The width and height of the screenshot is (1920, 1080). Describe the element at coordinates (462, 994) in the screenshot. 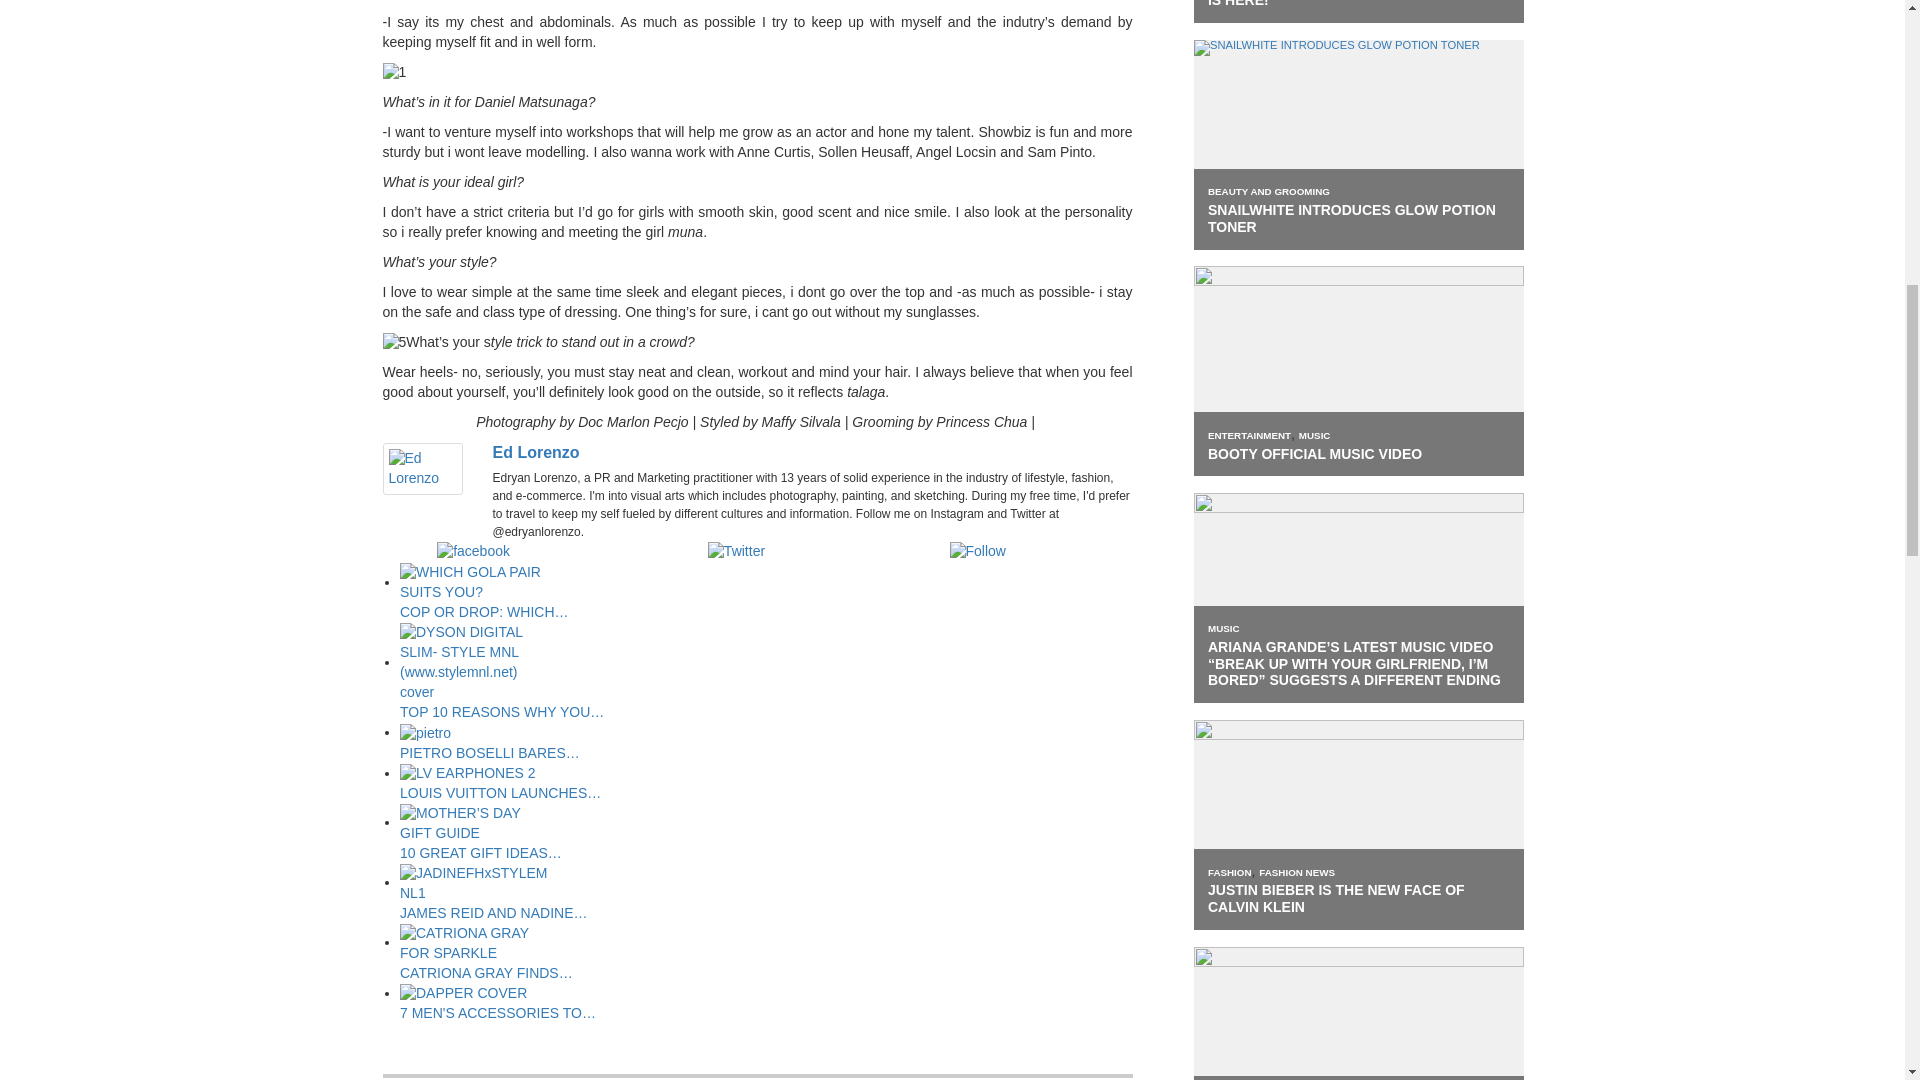

I see `7 MEN'S ACCESSORIES TO STEP UP THE STYLING GAME THIS SEASON` at that location.